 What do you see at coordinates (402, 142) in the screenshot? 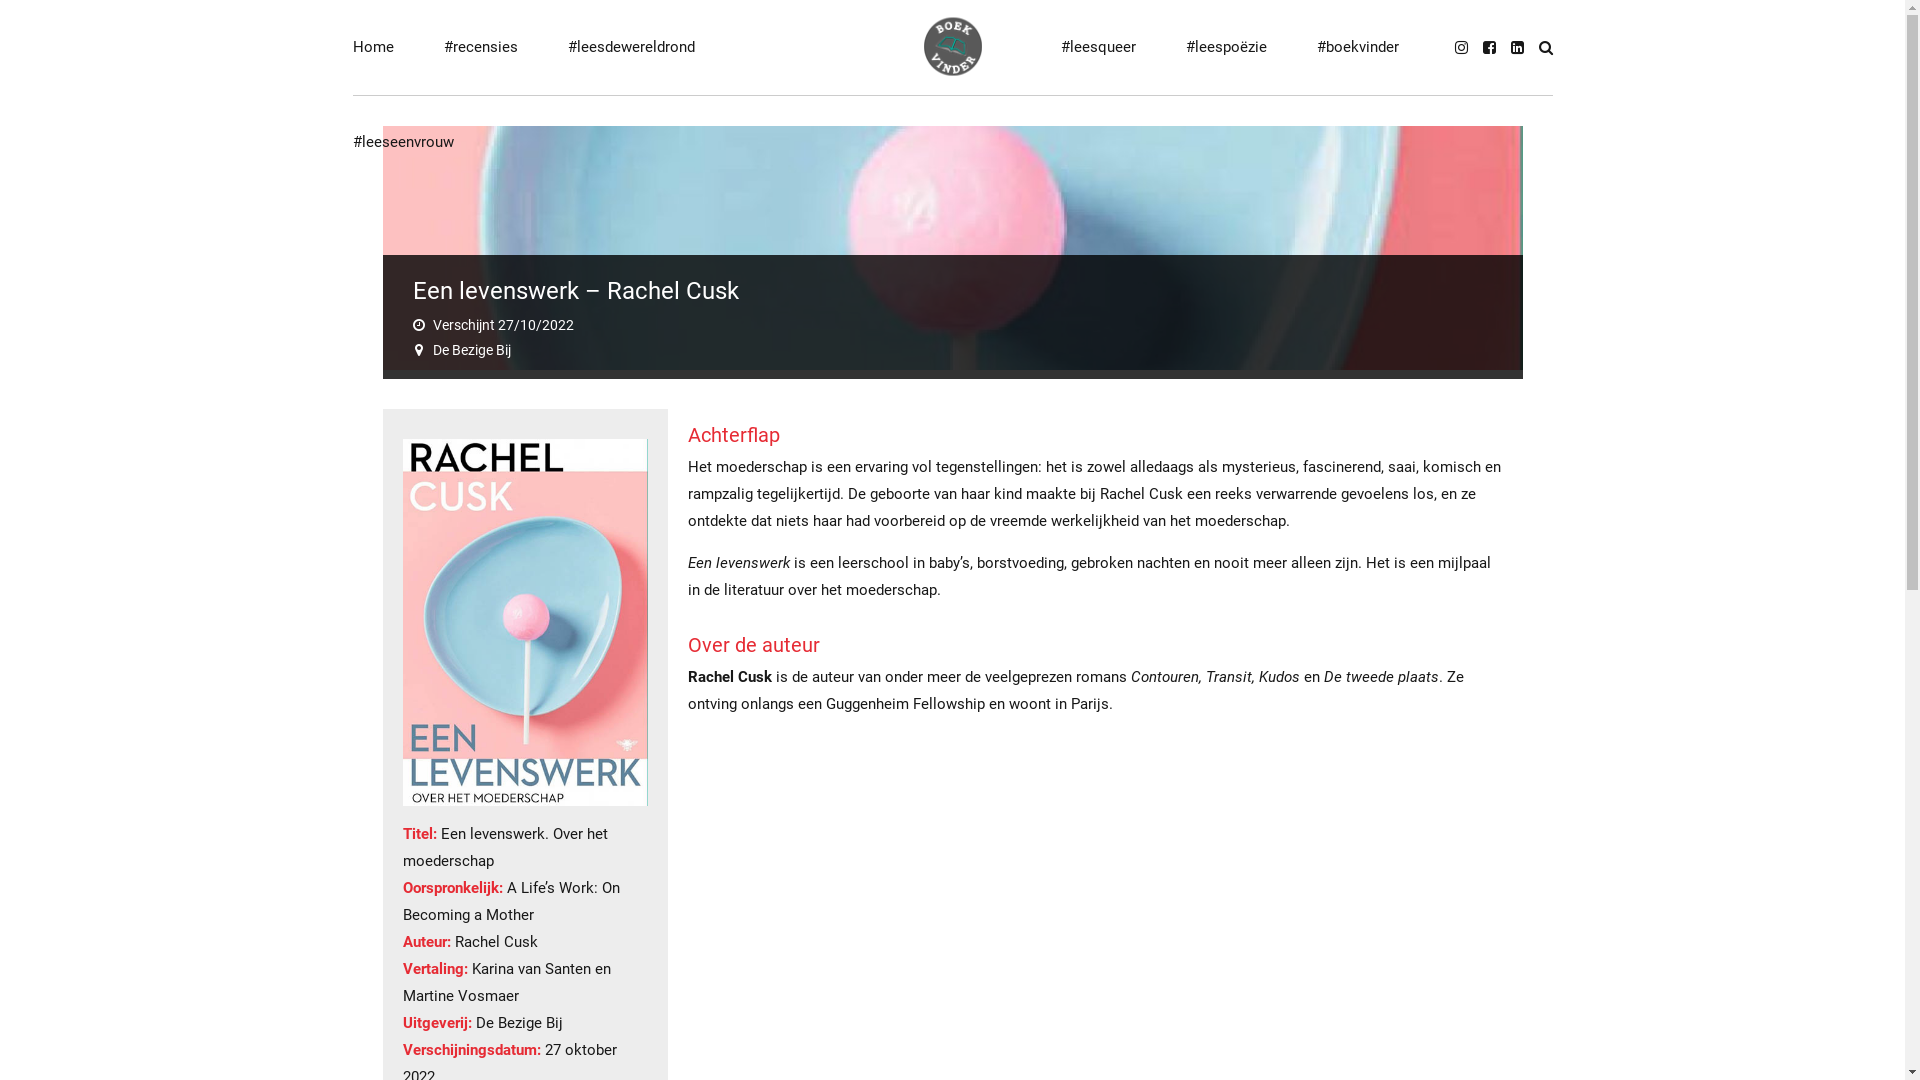
I see `#leeseenvrouw` at bounding box center [402, 142].